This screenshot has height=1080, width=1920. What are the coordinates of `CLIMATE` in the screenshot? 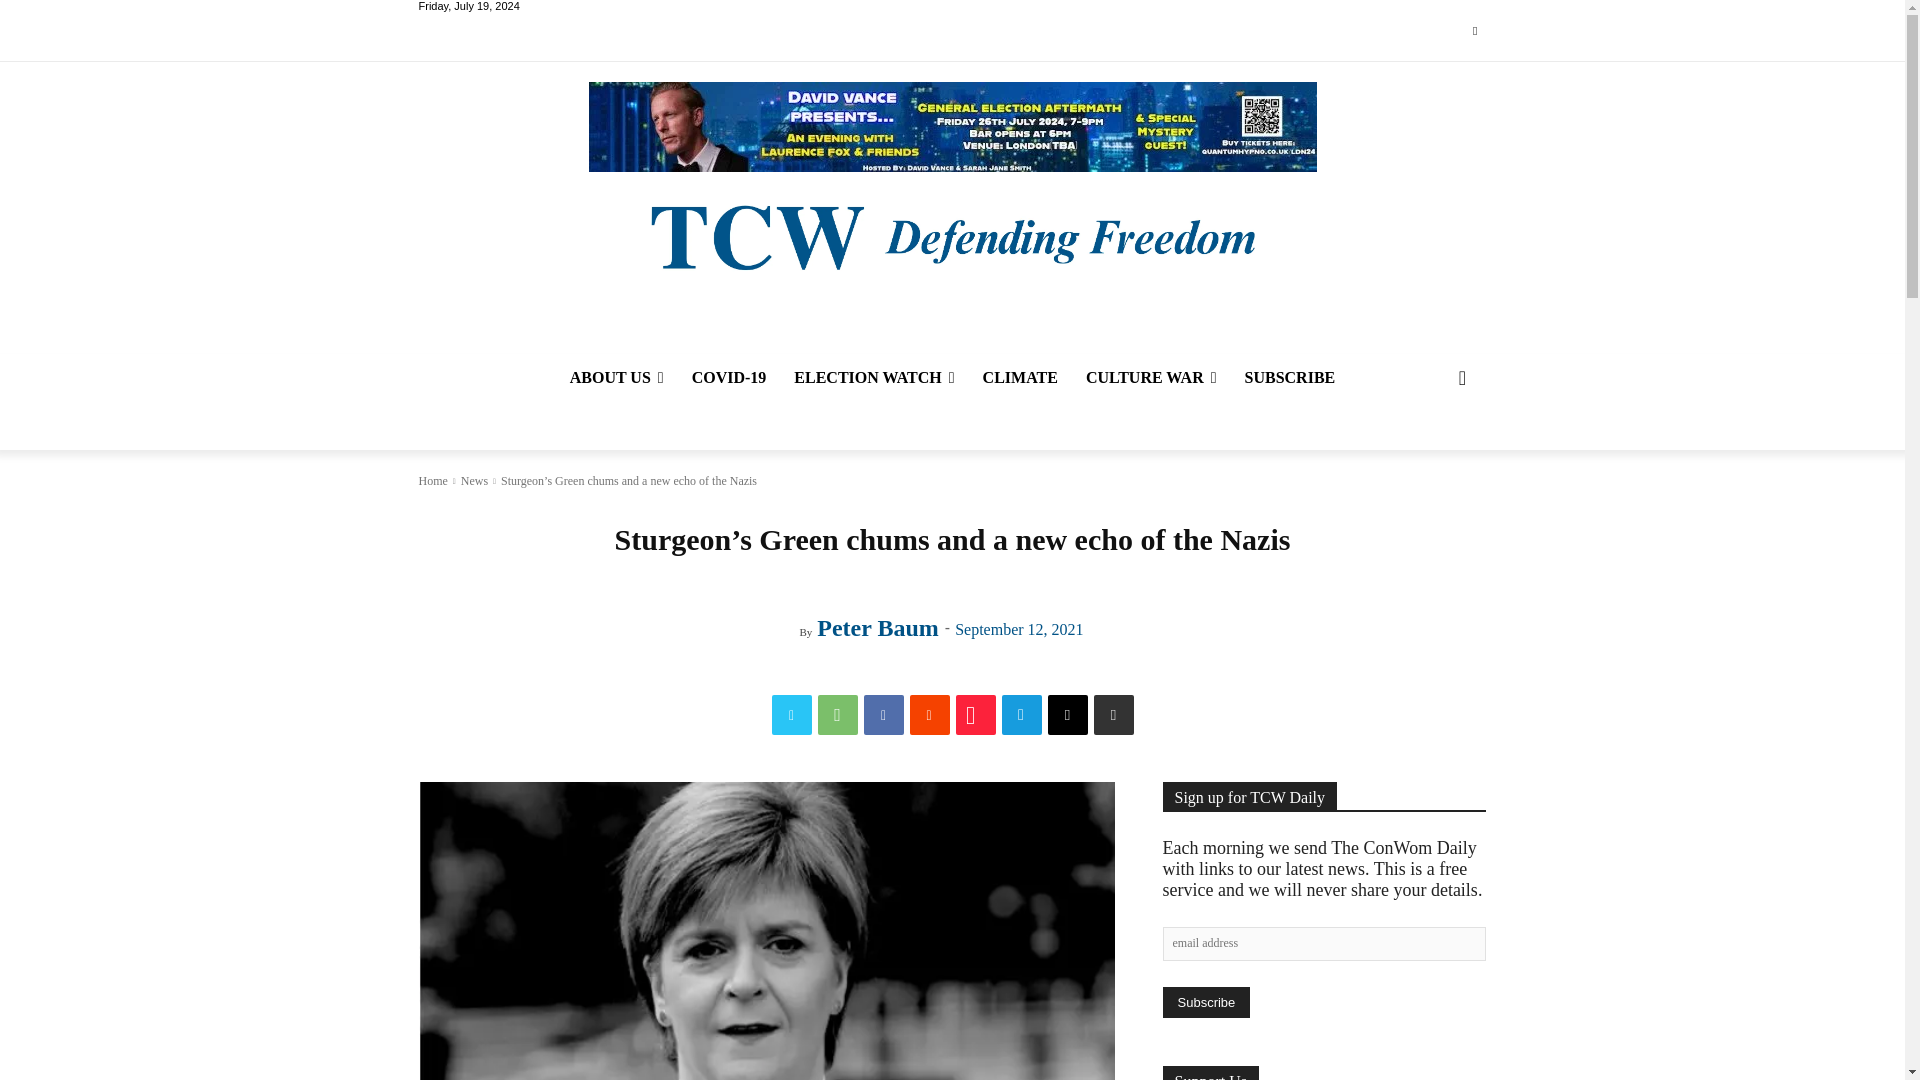 It's located at (1020, 378).